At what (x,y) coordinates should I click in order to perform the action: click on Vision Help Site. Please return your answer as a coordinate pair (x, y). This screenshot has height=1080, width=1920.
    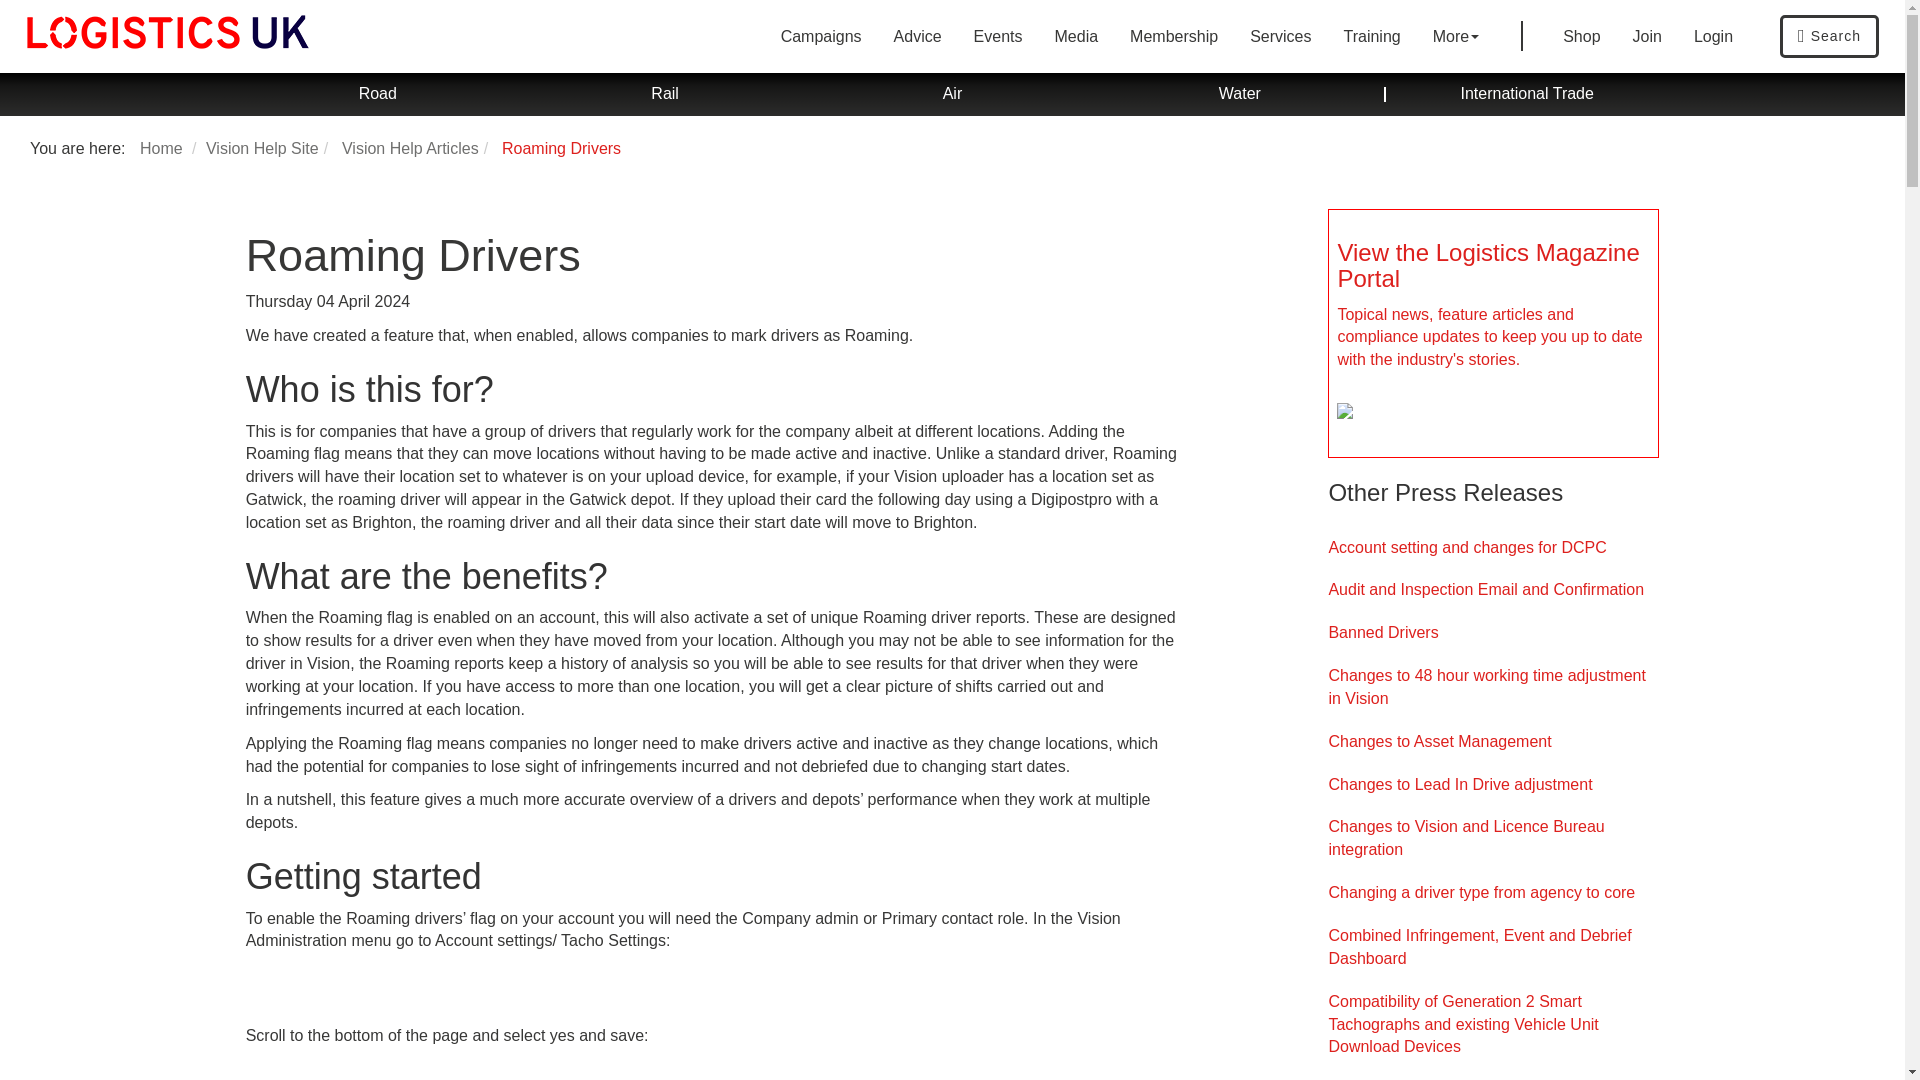
    Looking at the image, I should click on (262, 148).